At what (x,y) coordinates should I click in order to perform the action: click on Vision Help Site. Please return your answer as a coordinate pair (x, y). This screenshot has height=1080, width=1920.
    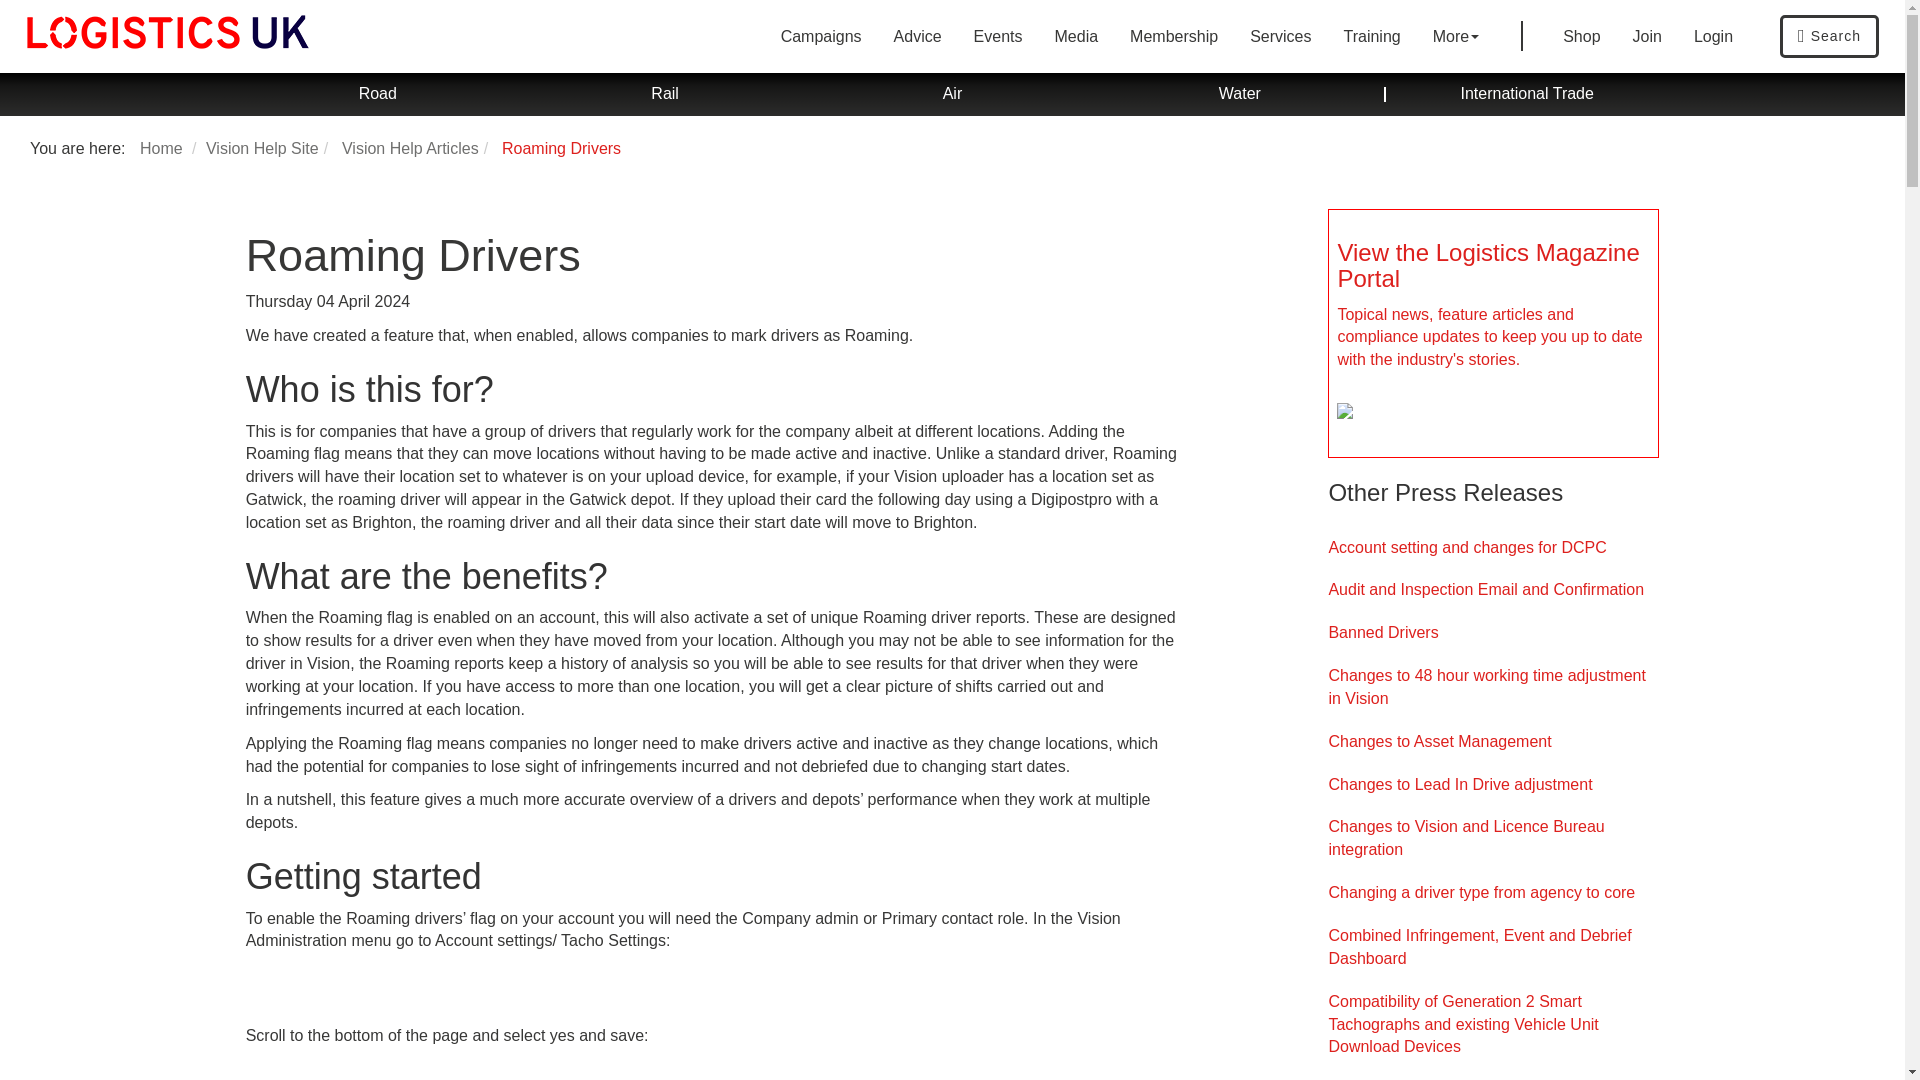
    Looking at the image, I should click on (262, 148).